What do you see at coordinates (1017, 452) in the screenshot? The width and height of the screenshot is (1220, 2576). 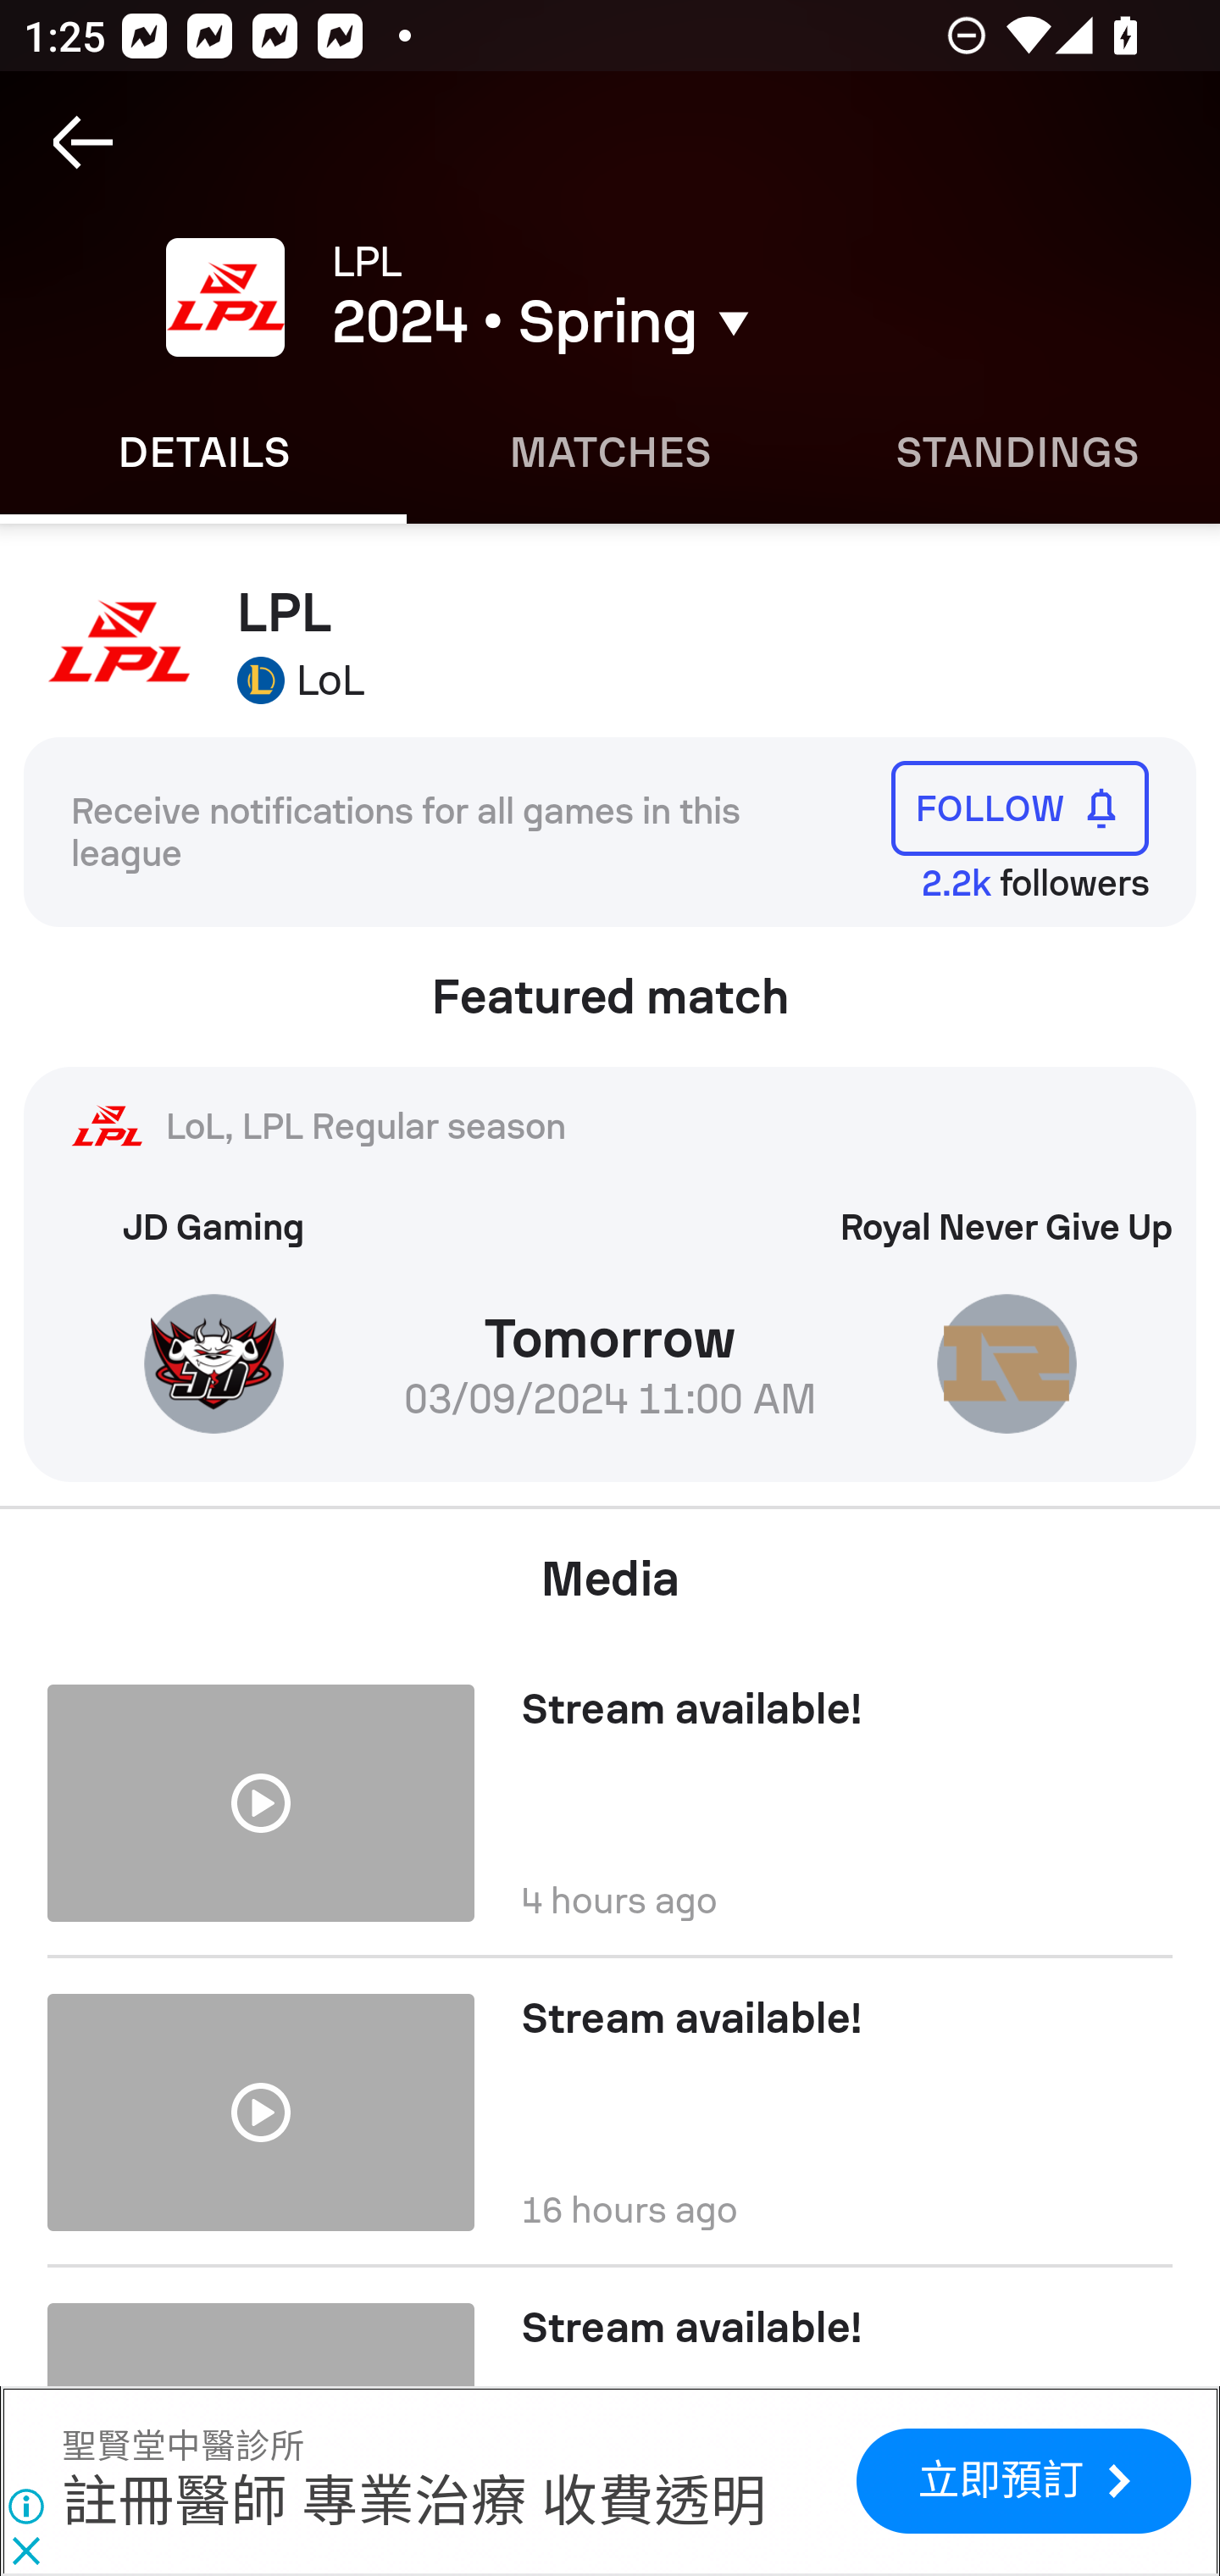 I see `Standings STANDINGS` at bounding box center [1017, 452].